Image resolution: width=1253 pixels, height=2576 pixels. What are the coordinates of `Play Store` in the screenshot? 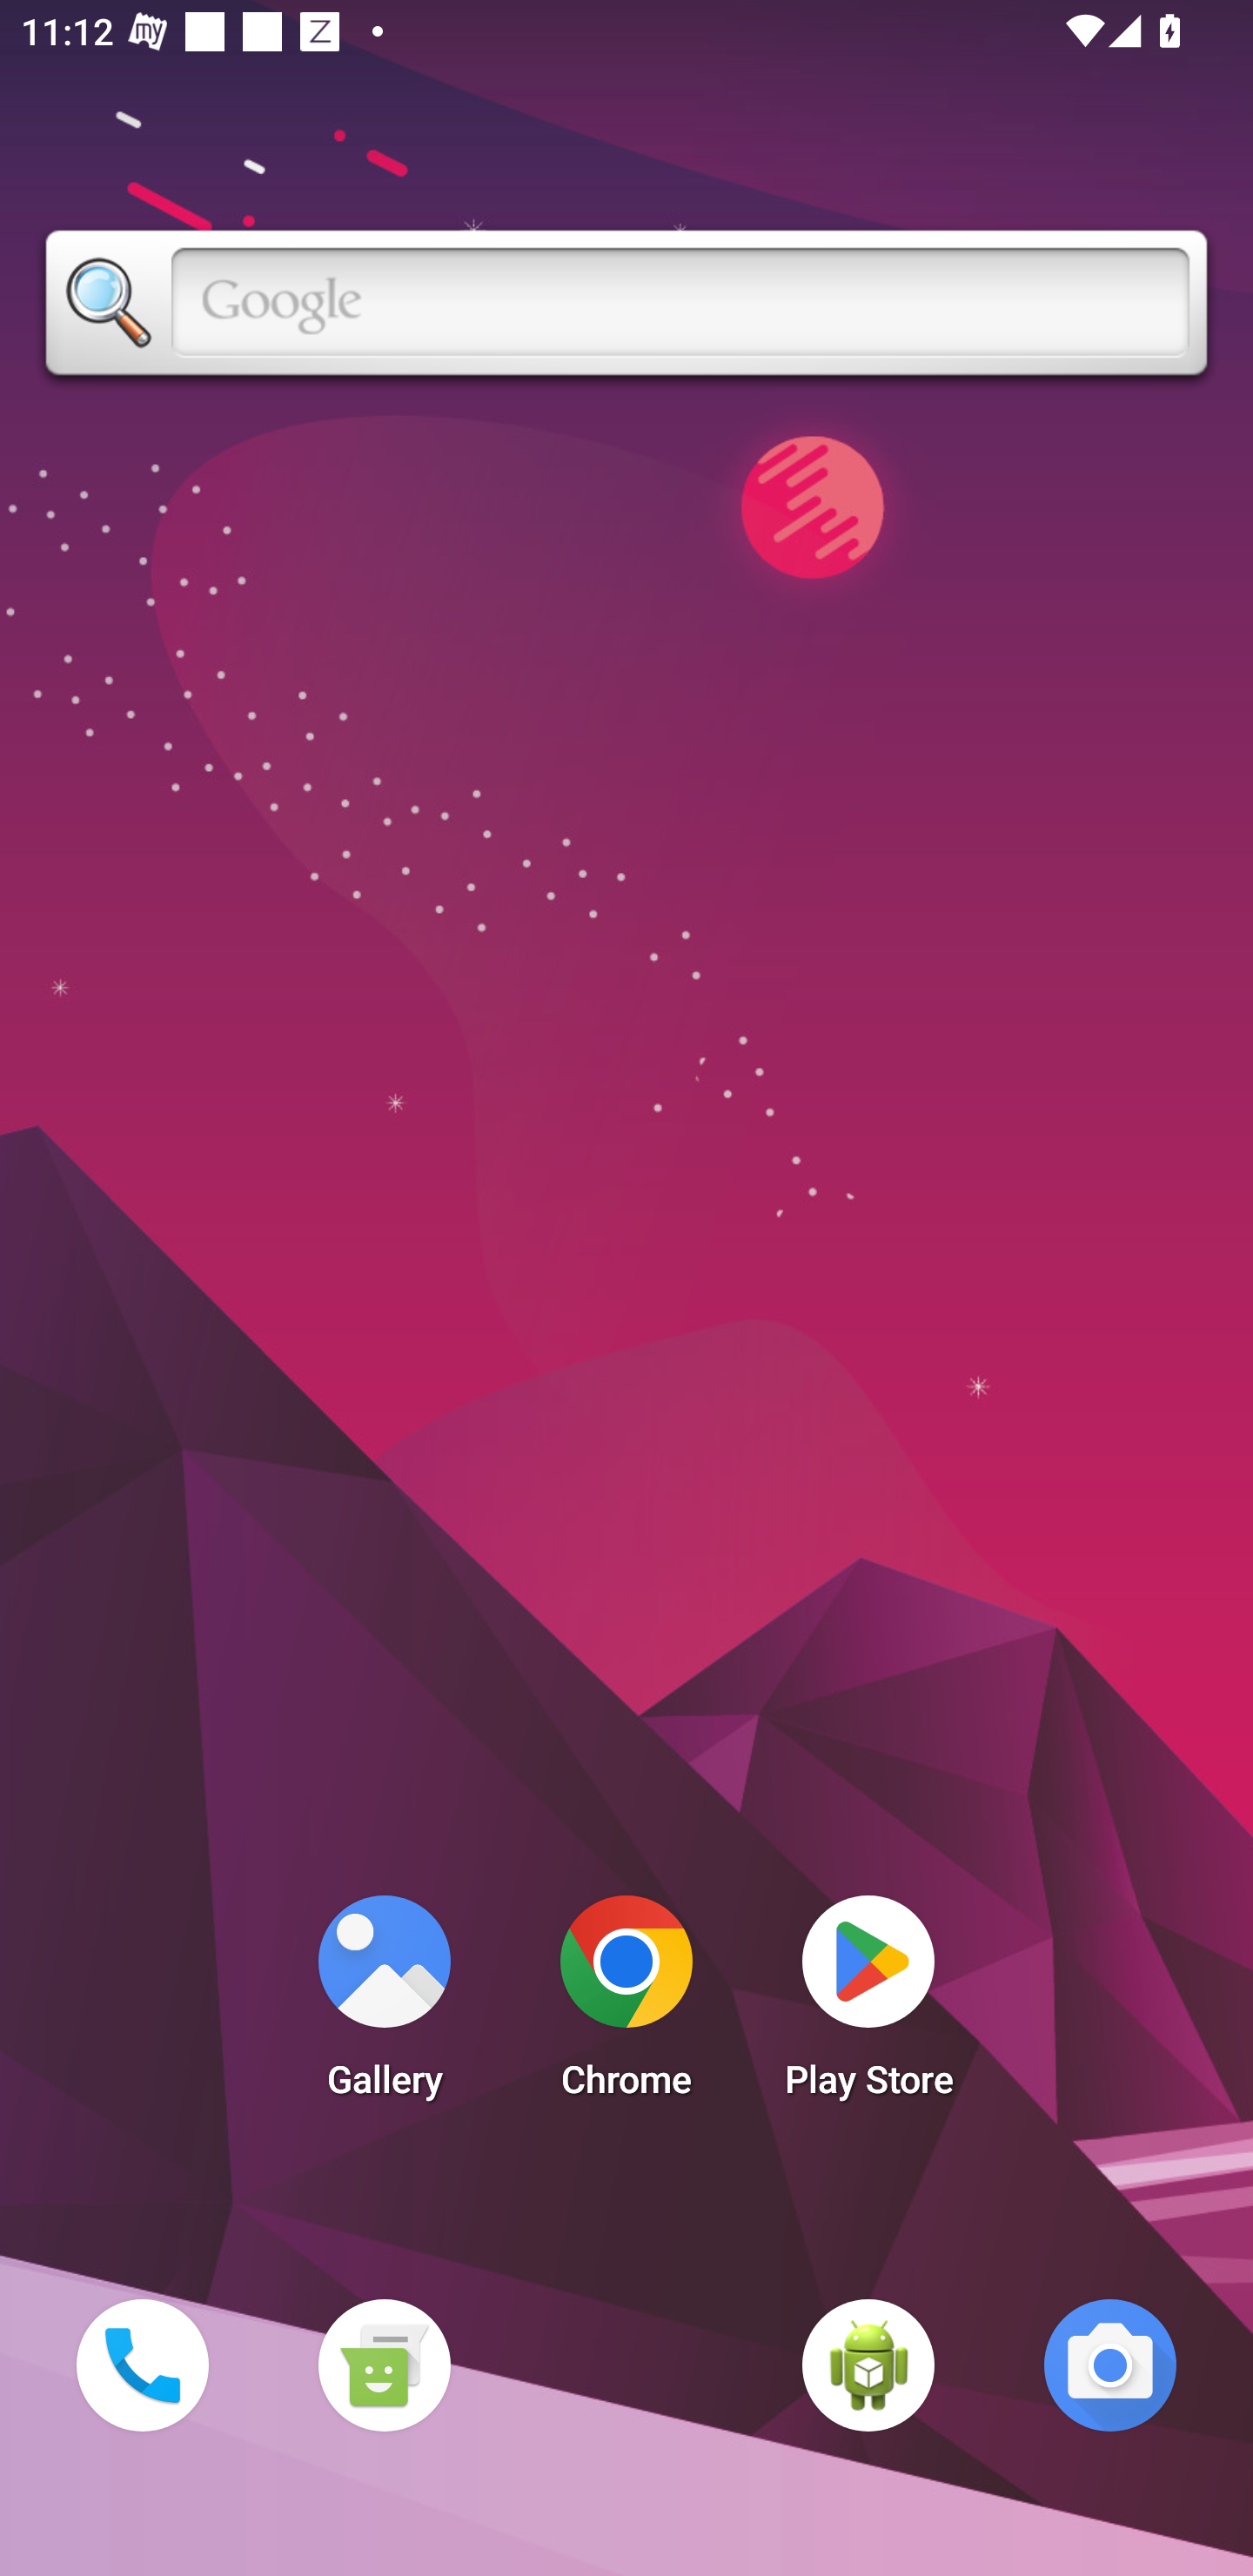 It's located at (868, 2005).